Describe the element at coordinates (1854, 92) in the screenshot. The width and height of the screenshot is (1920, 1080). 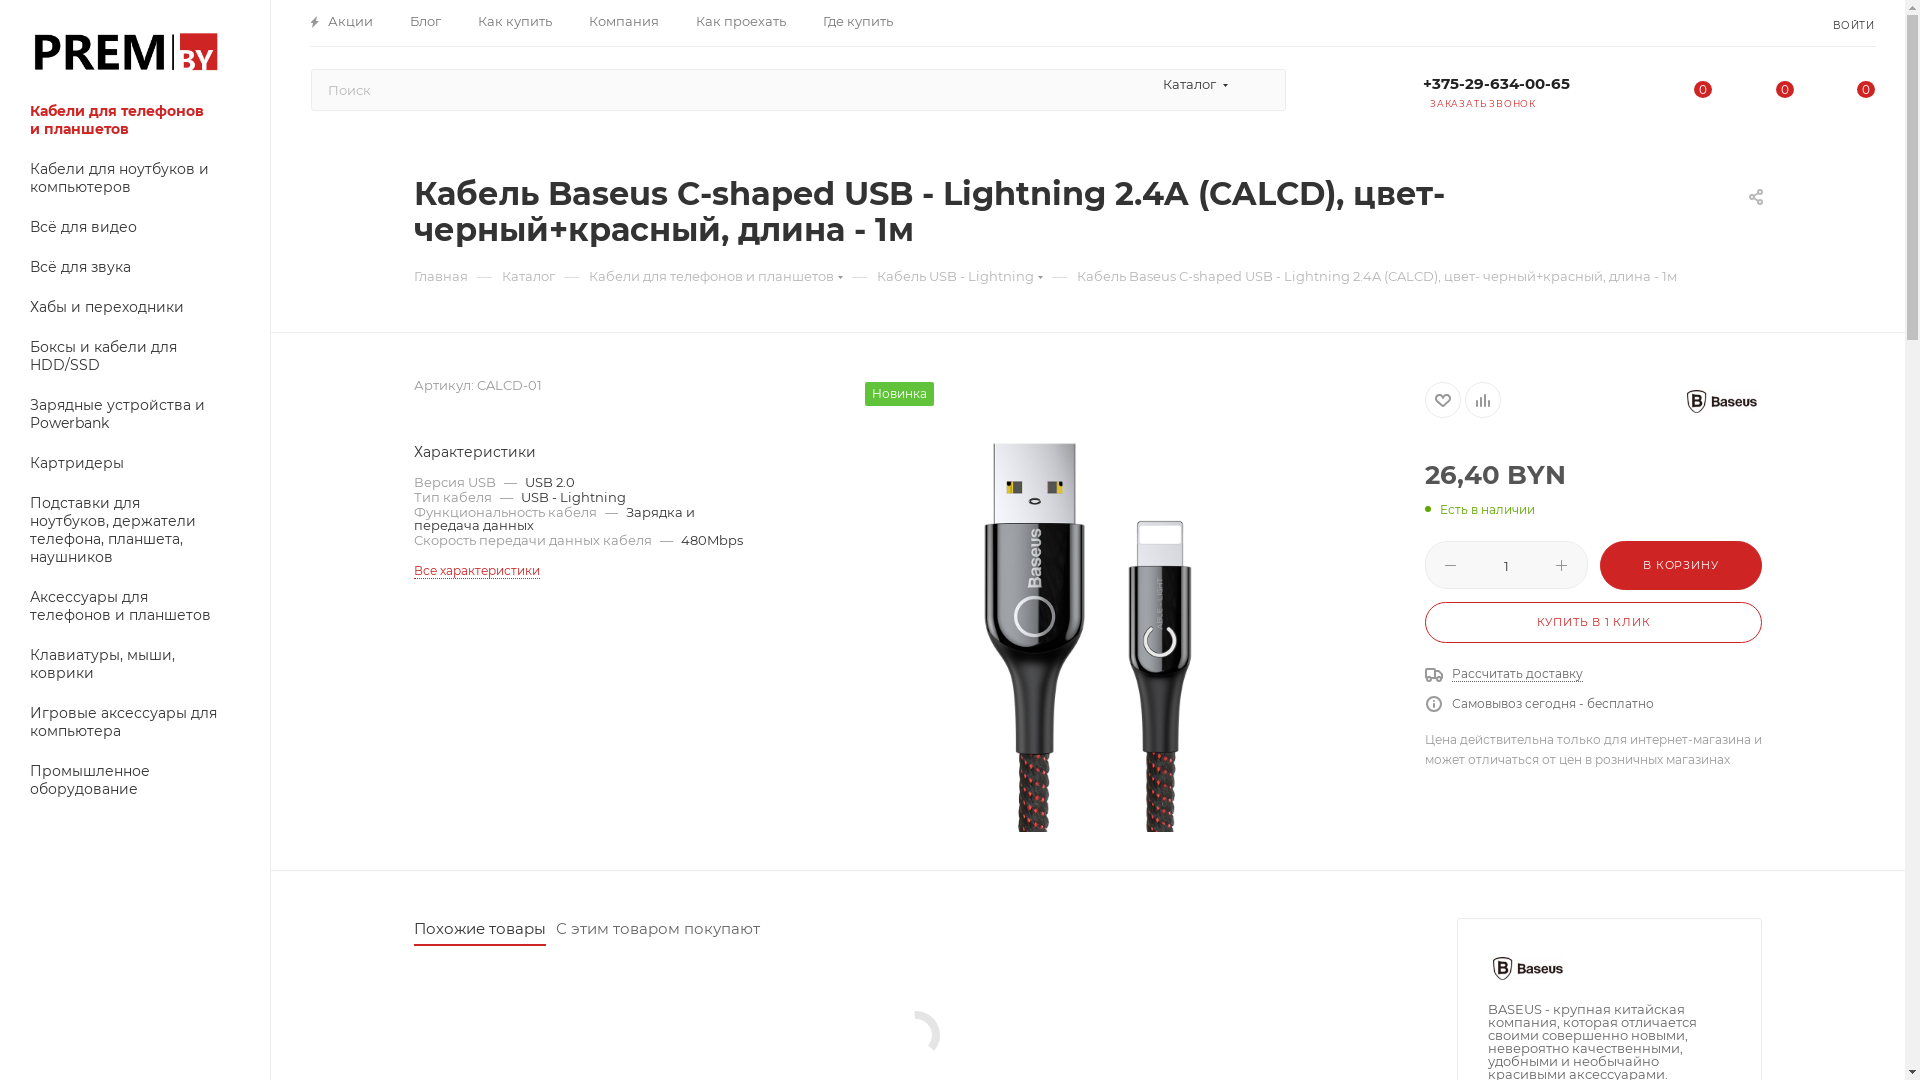
I see `0` at that location.